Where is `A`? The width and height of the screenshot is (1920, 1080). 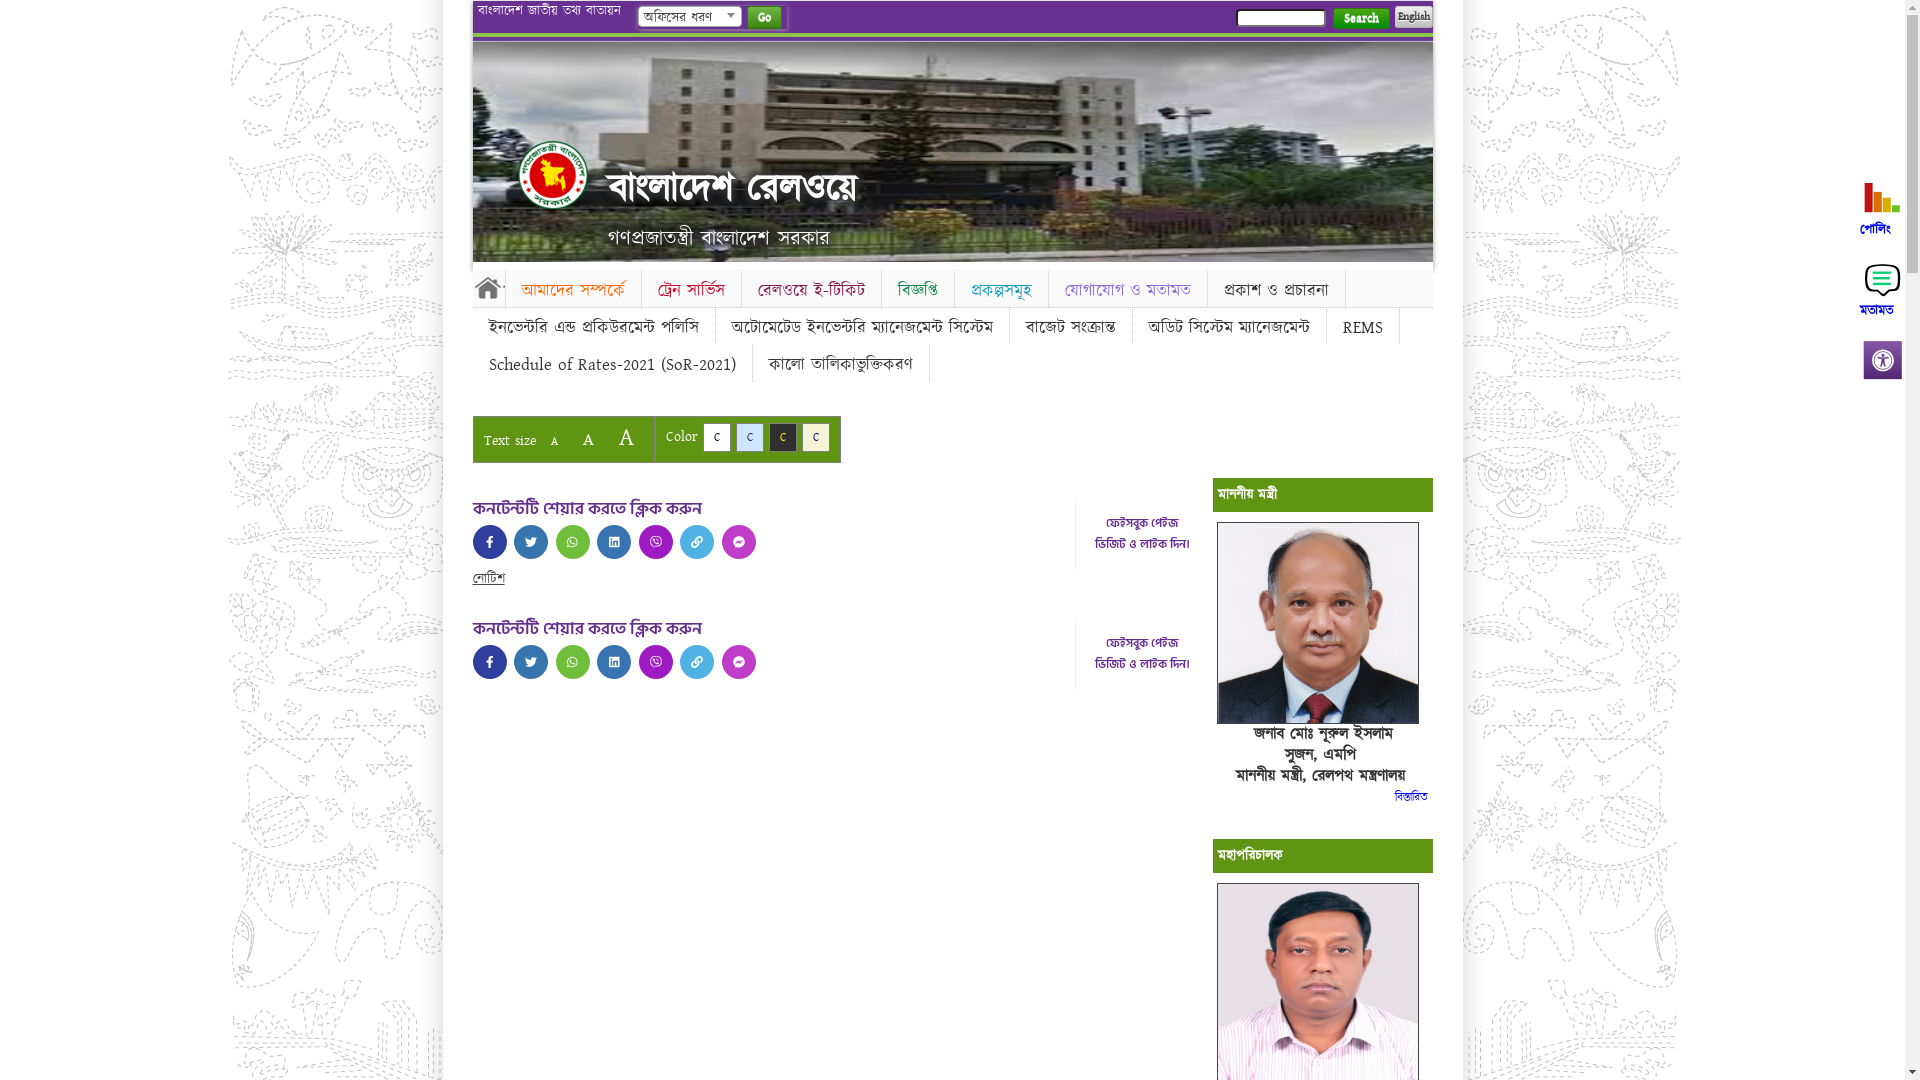 A is located at coordinates (626, 438).